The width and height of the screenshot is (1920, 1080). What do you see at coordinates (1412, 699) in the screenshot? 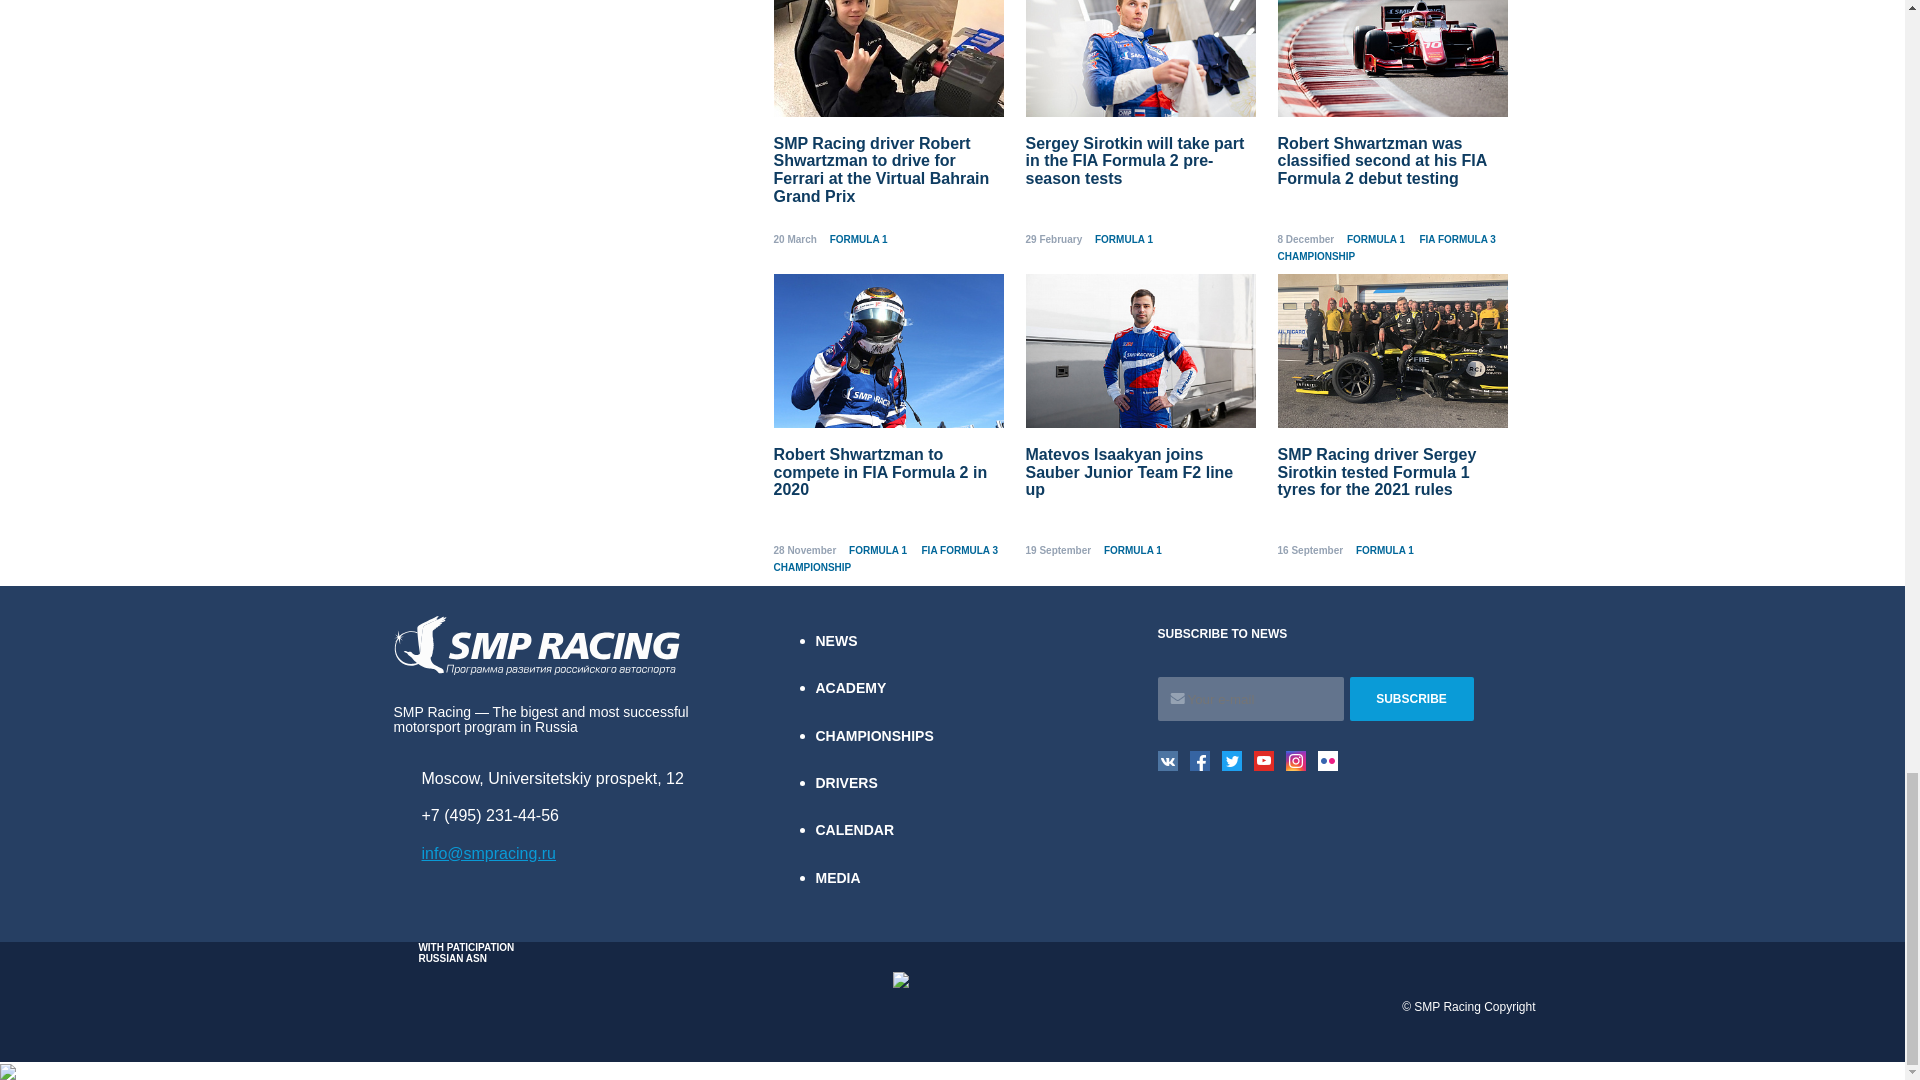
I see `subscribe` at bounding box center [1412, 699].